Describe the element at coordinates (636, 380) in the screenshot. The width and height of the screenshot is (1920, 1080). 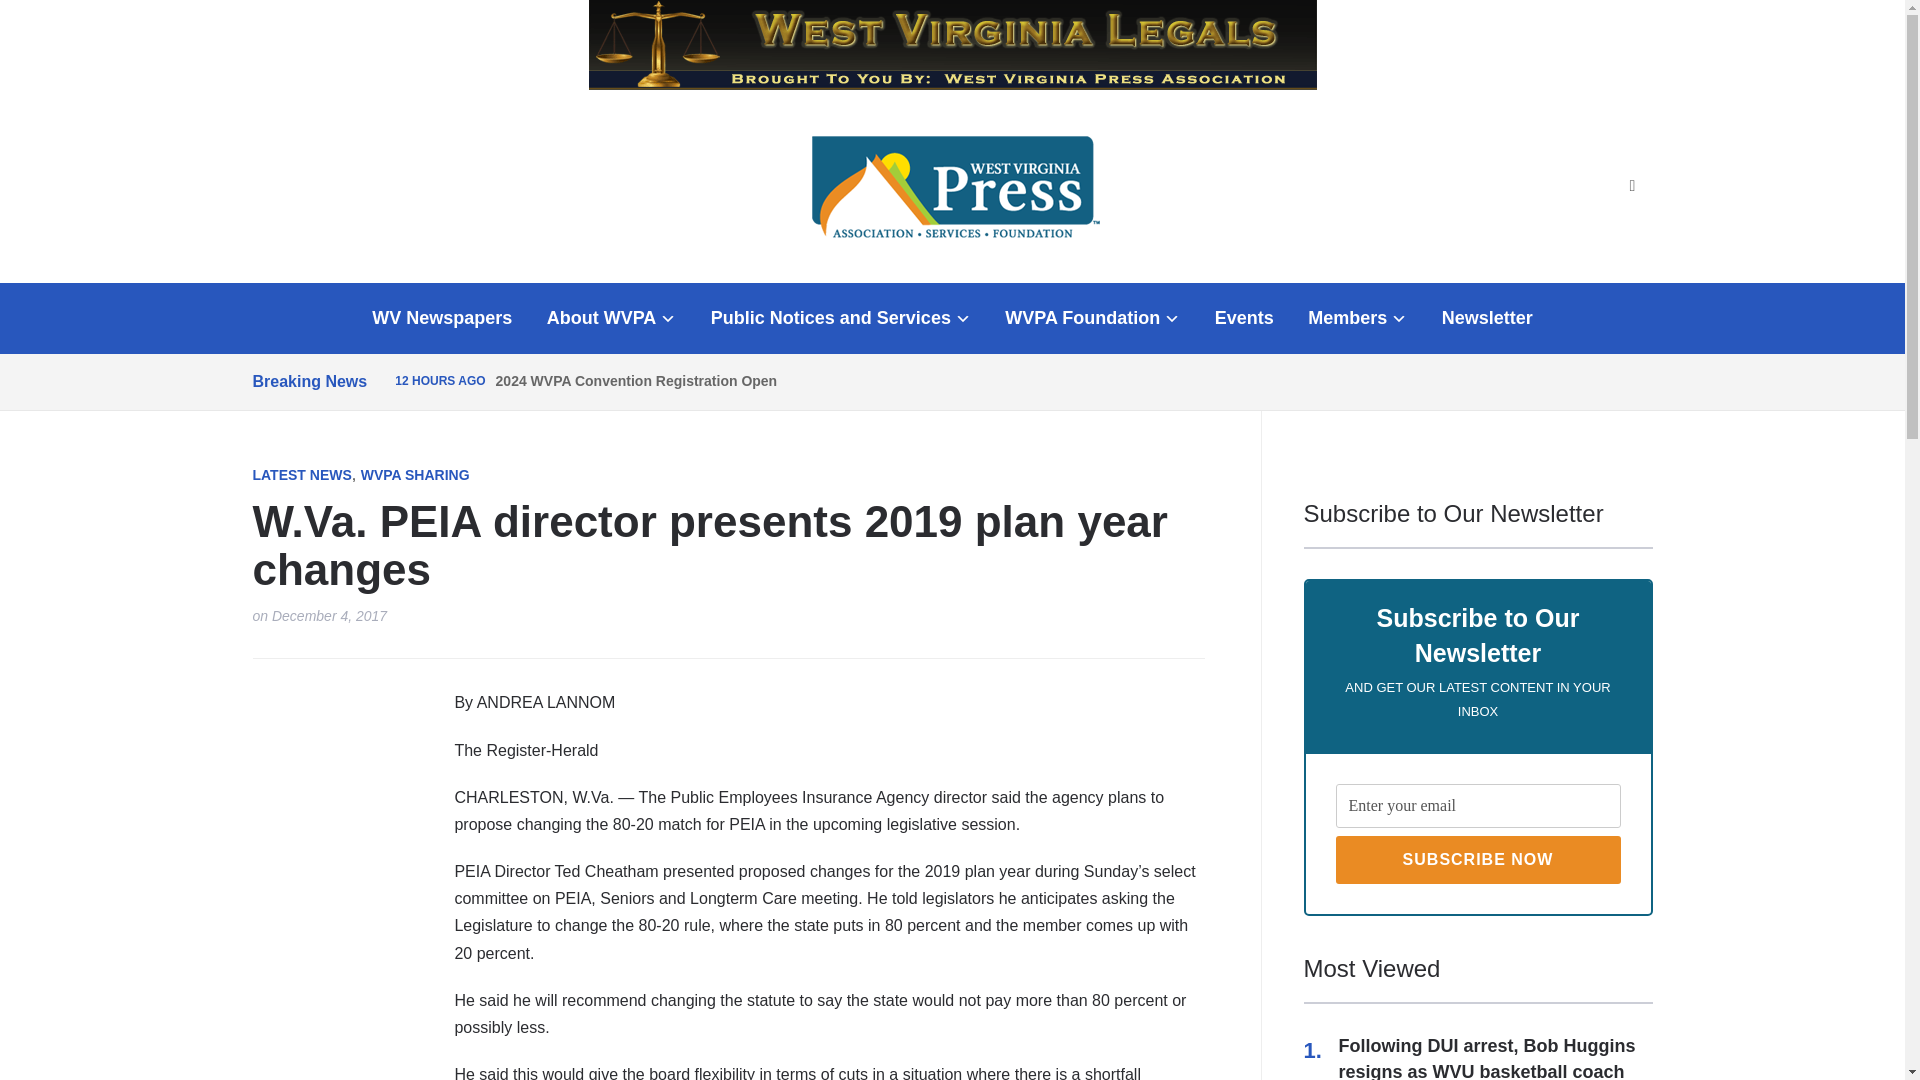
I see `2024 WVPA Convention Registration Open` at that location.